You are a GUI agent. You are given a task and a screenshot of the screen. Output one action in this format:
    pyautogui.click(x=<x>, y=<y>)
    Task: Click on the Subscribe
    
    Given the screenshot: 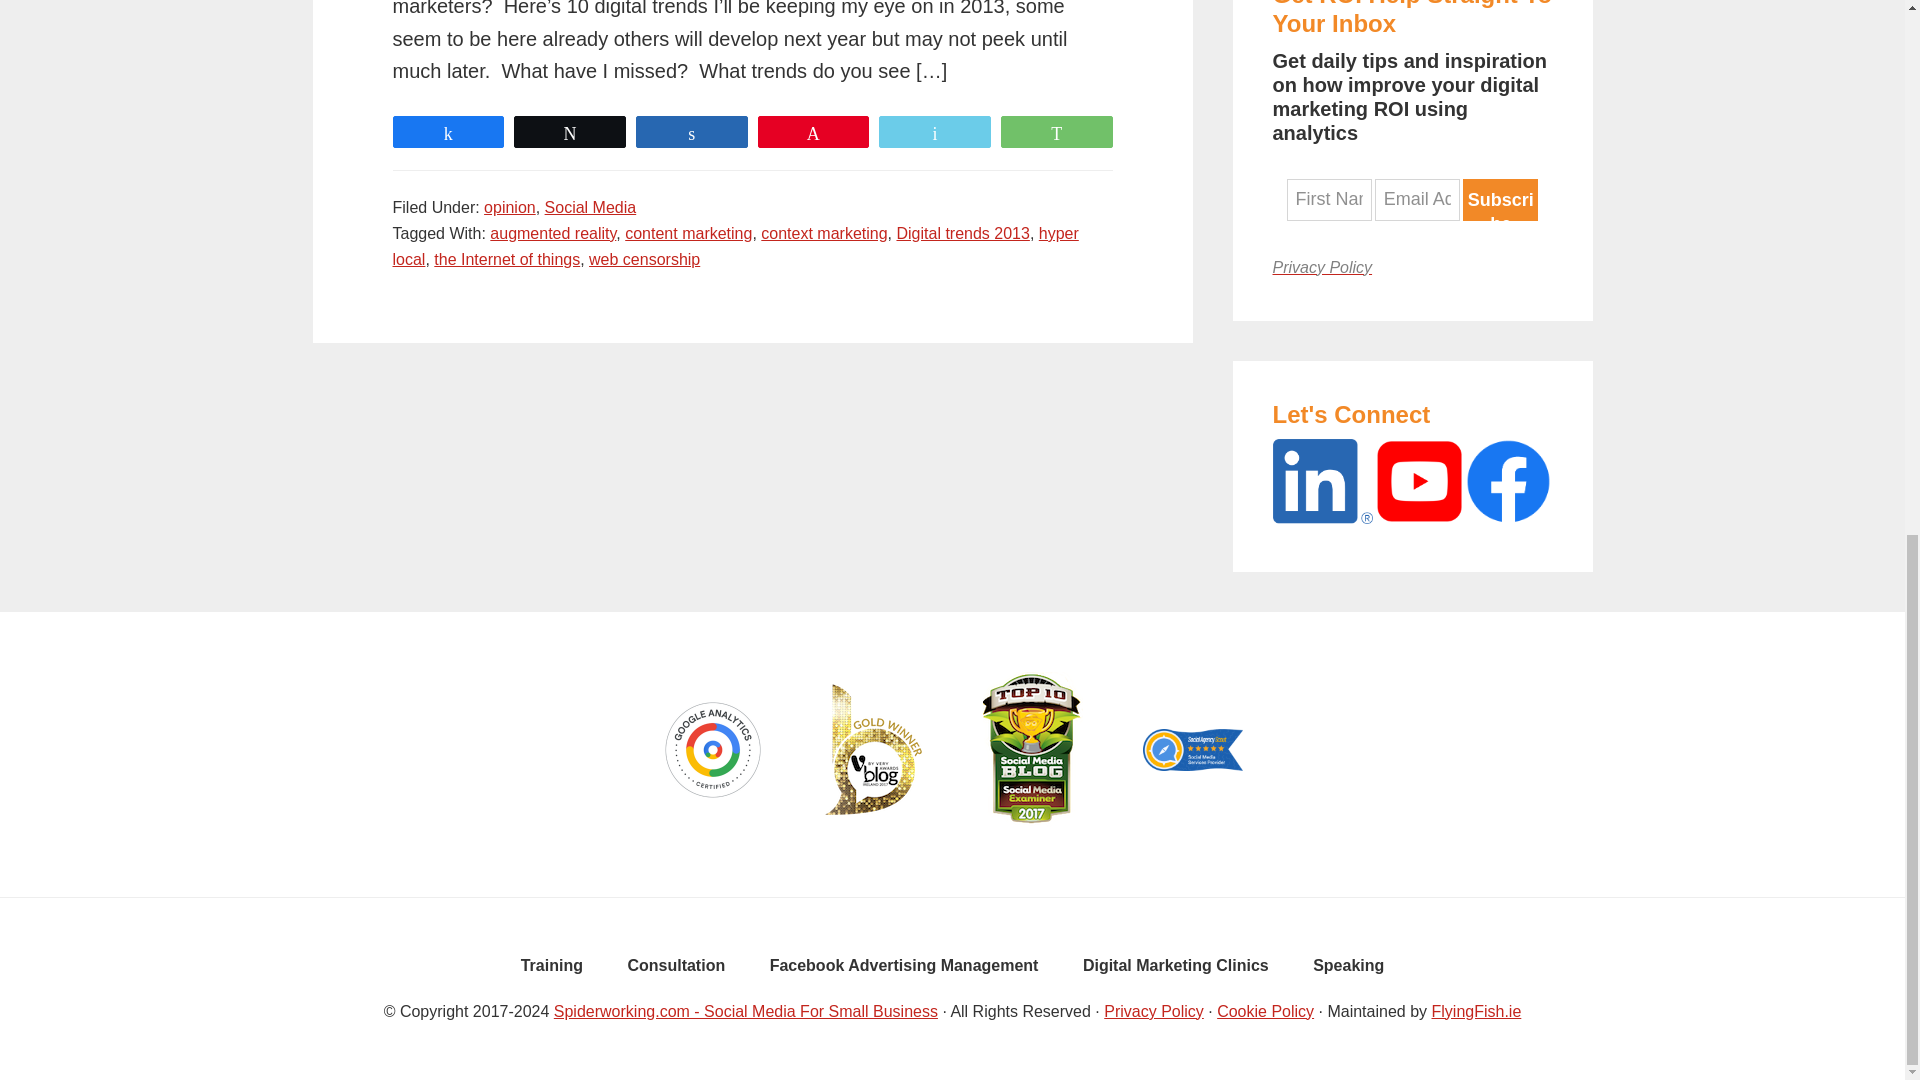 What is the action you would take?
    pyautogui.click(x=1501, y=200)
    